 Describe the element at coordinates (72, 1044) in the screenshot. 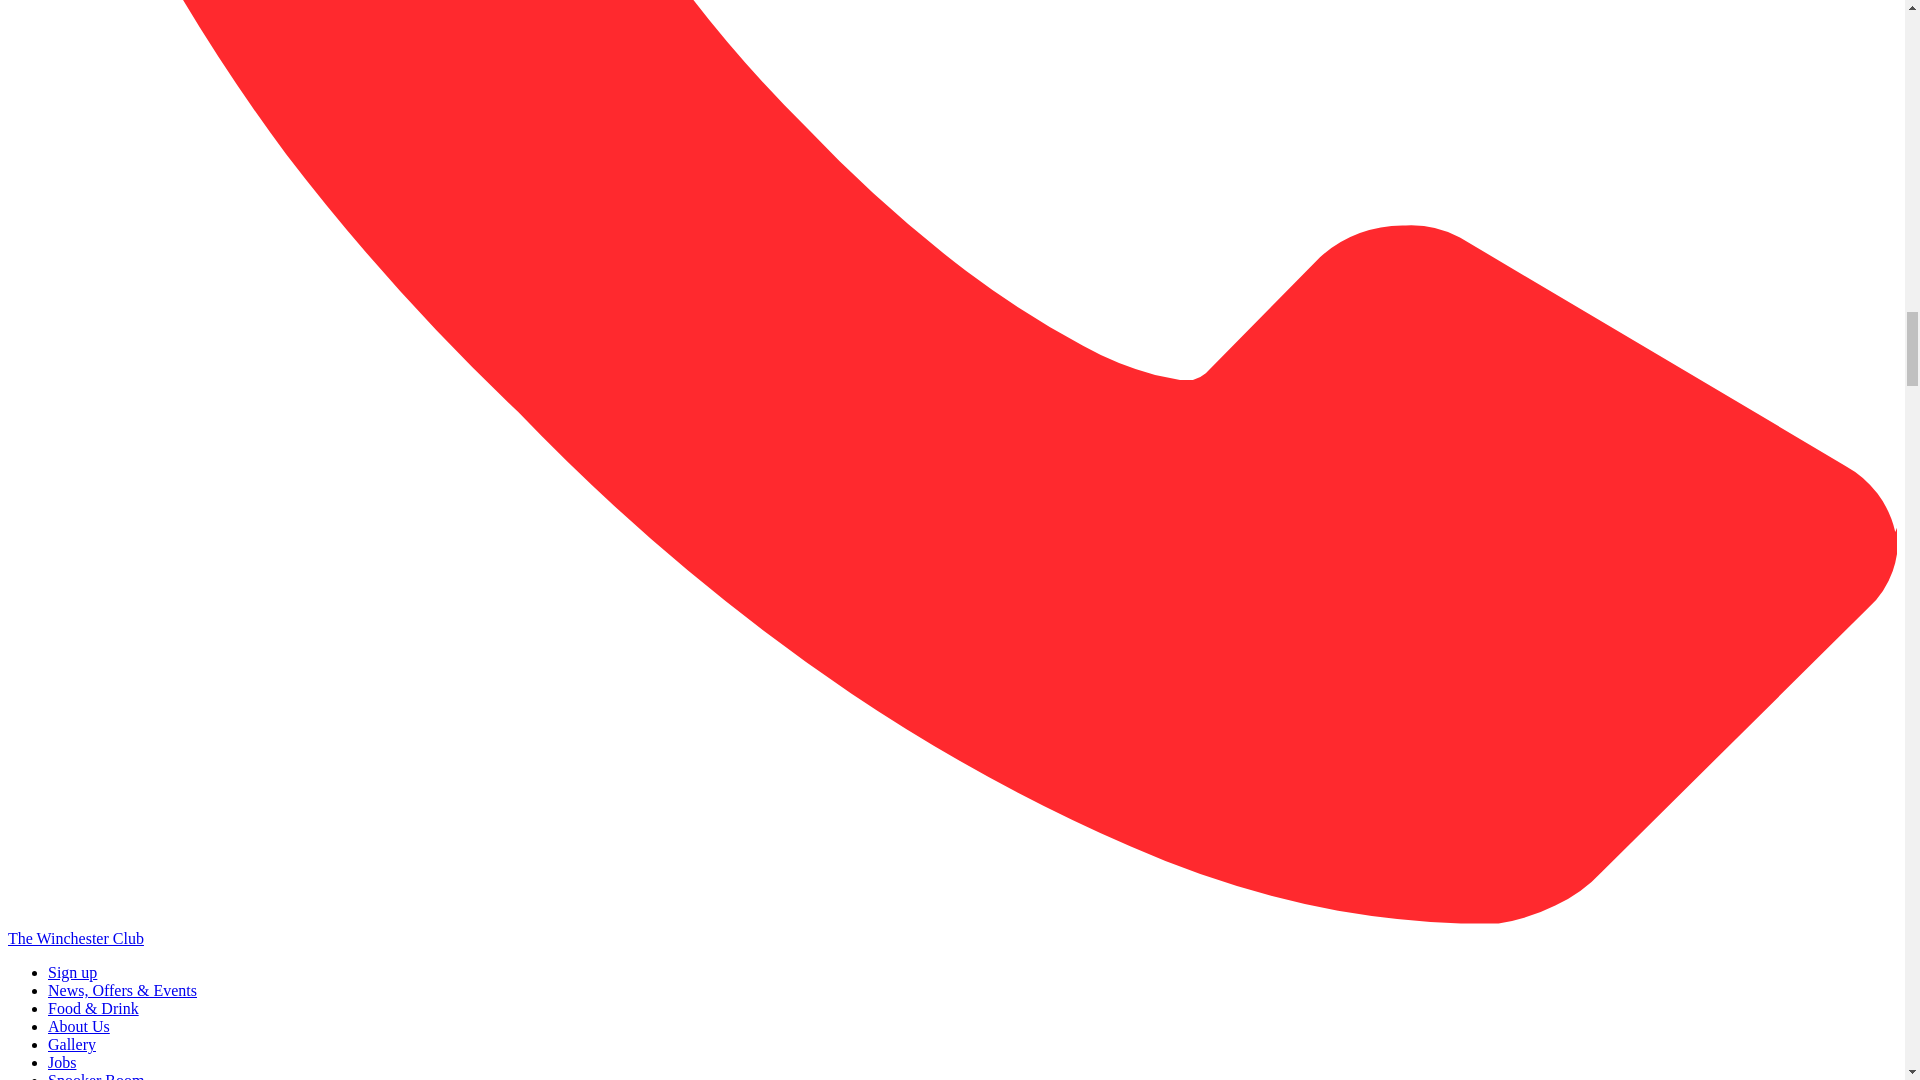

I see `Gallery` at that location.